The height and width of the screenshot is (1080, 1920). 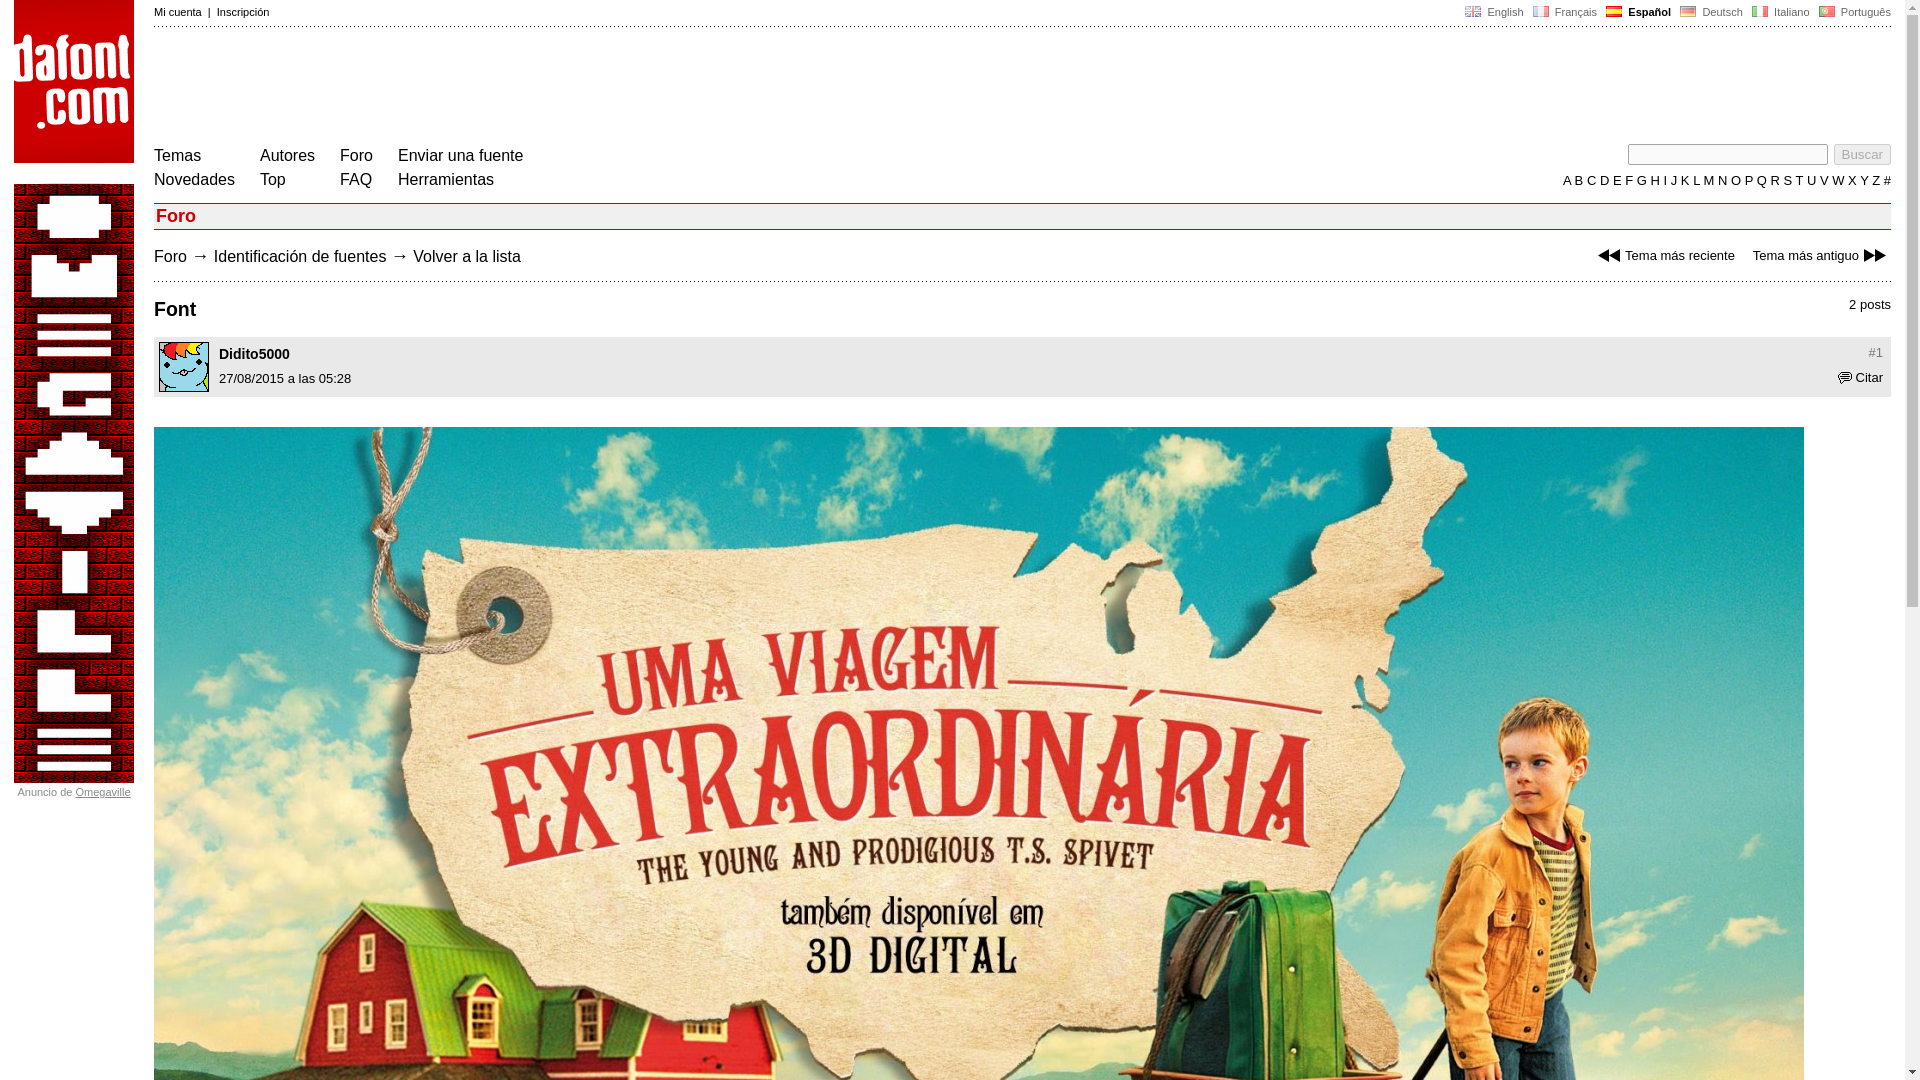 I want to click on Atajo de teclado: Flecha Derecha, so click(x=1822, y=256).